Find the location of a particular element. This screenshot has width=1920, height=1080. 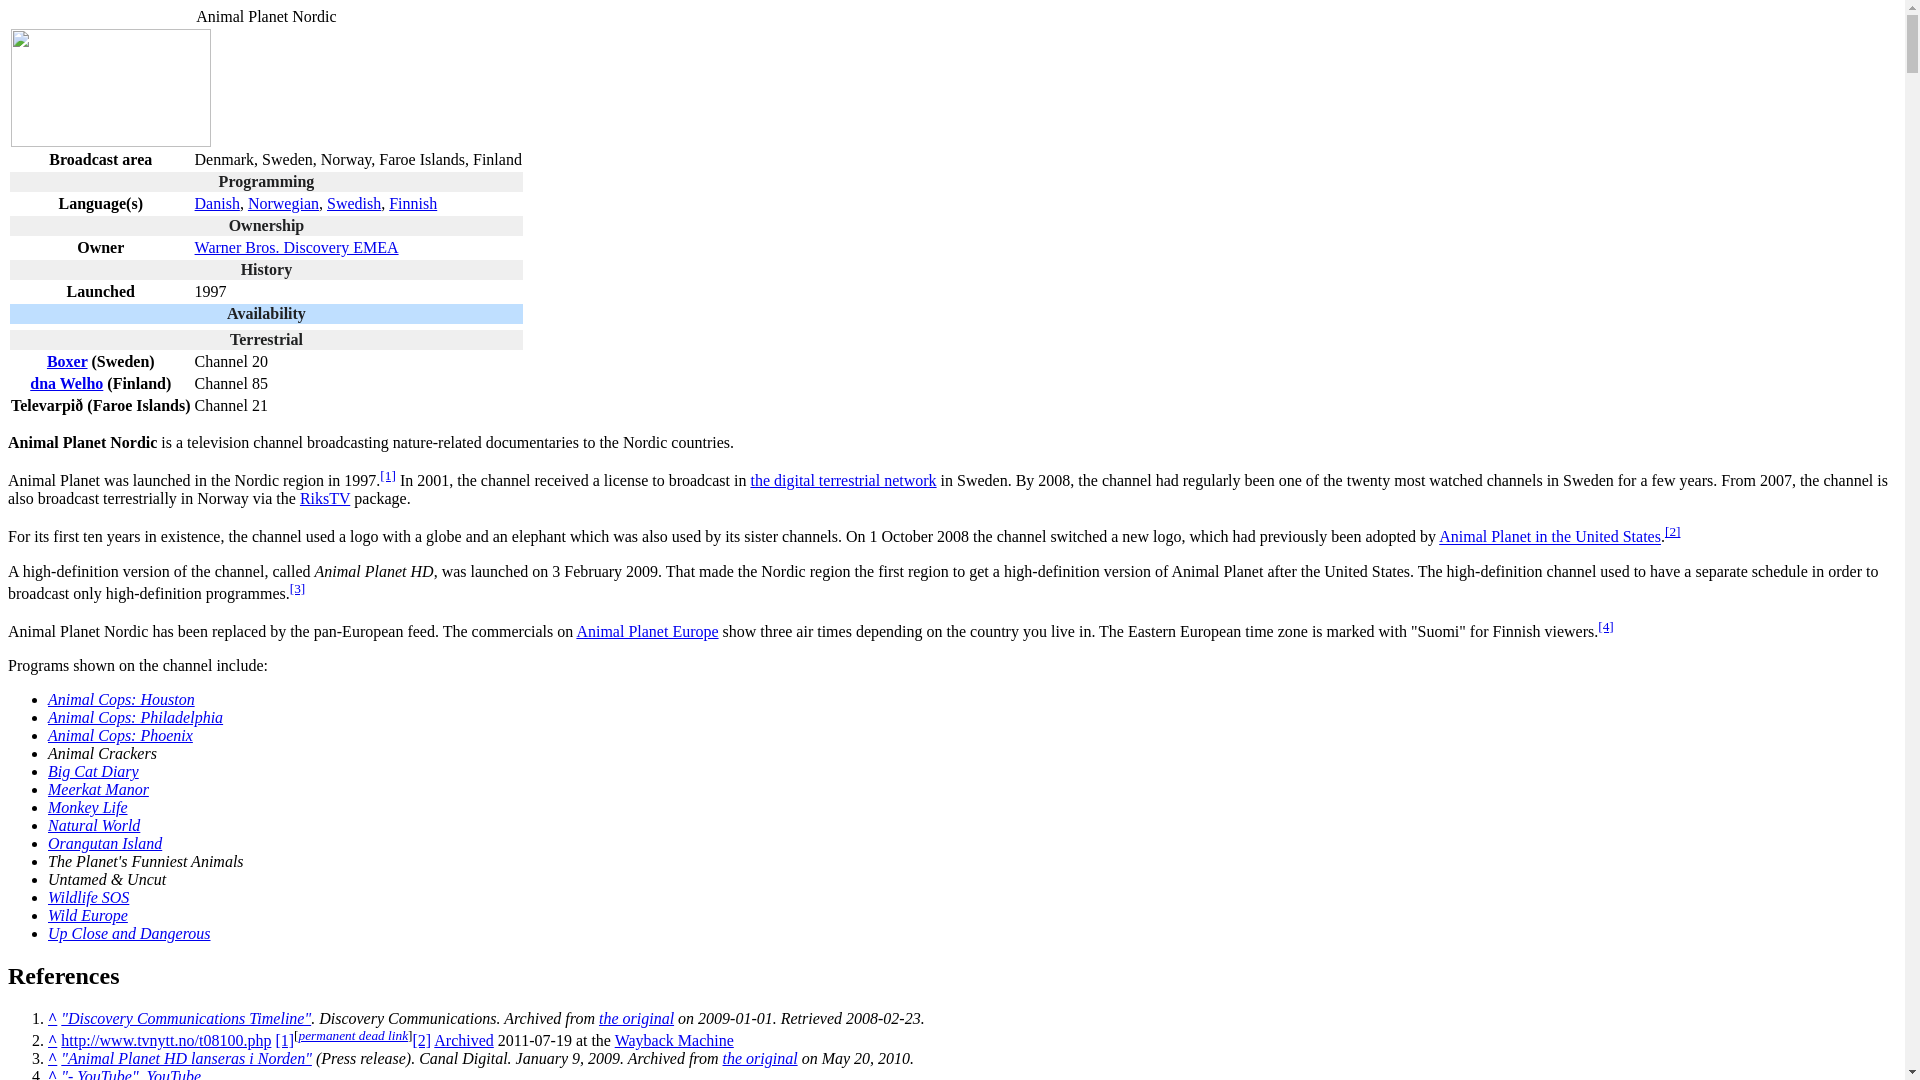

Swedish language is located at coordinates (353, 203).